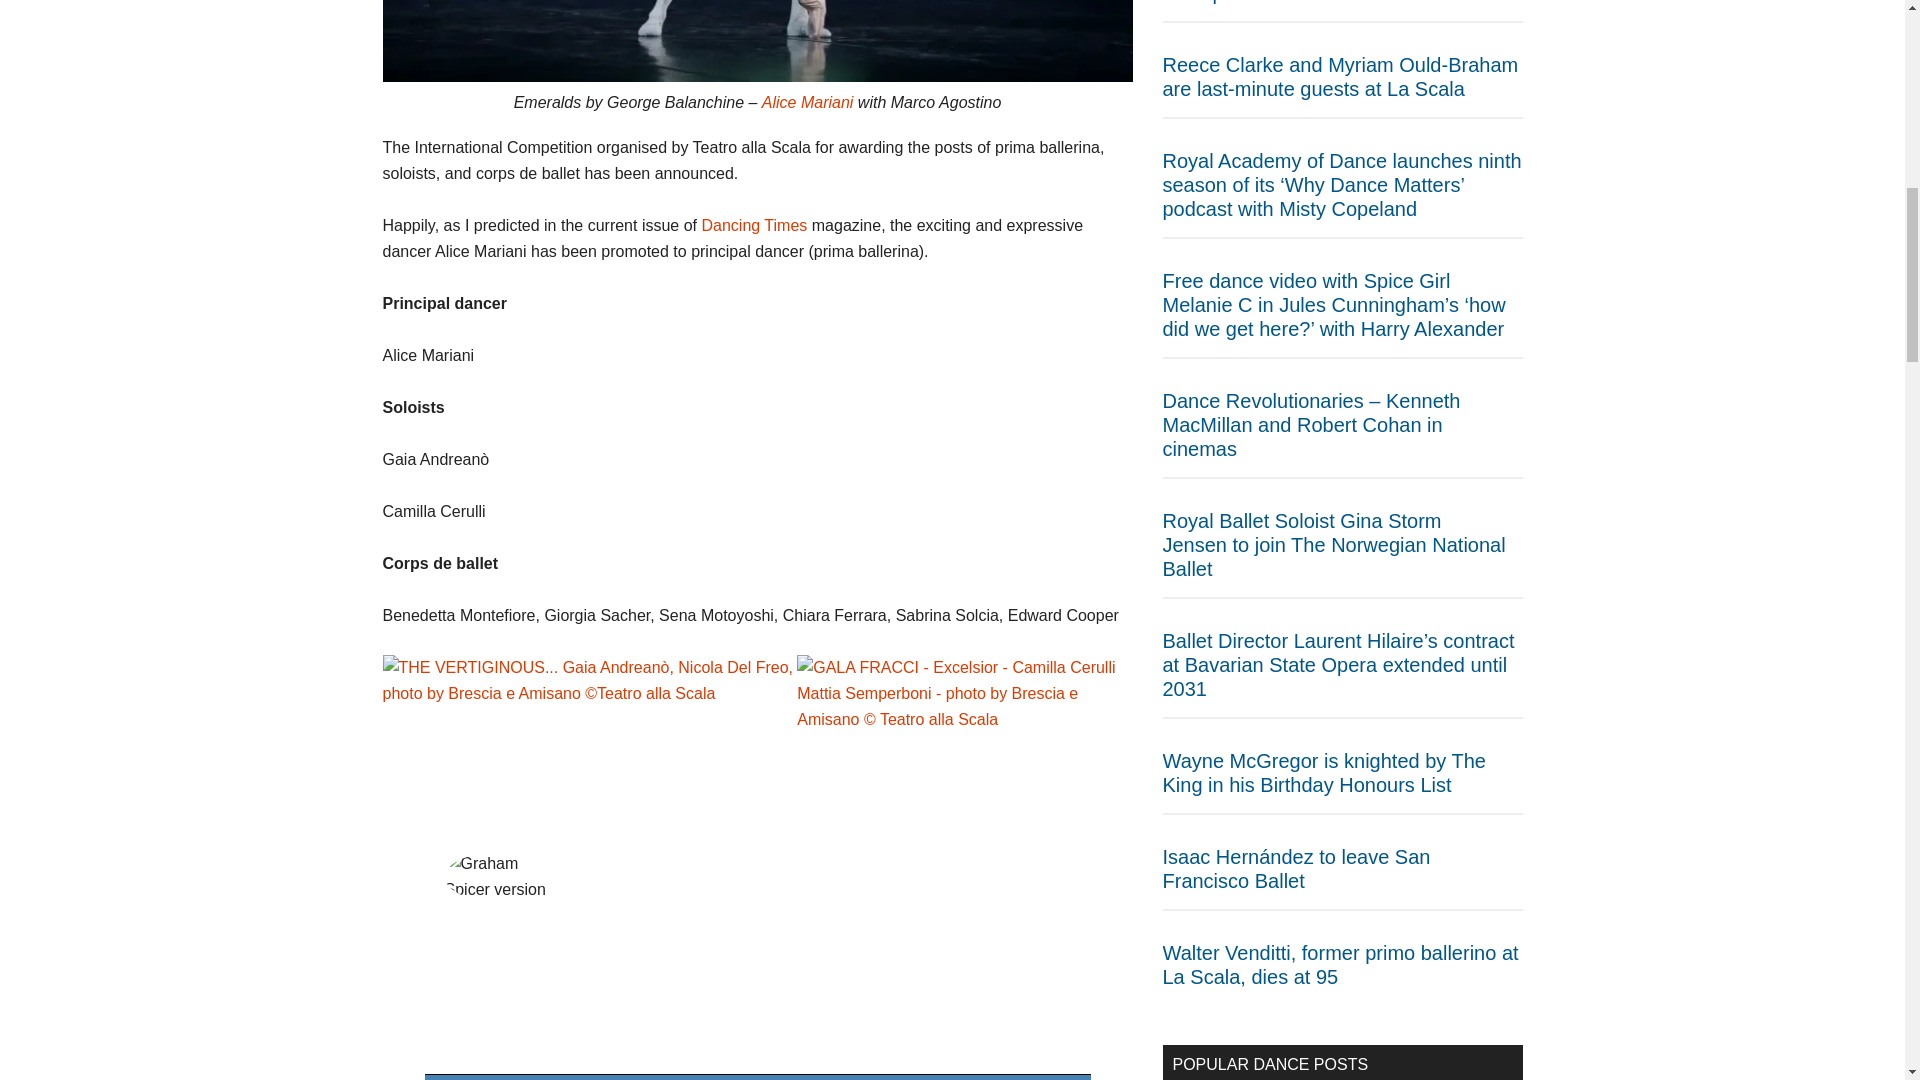 This screenshot has width=1920, height=1080. I want to click on Posts tagged with Dancing Times, so click(753, 226).